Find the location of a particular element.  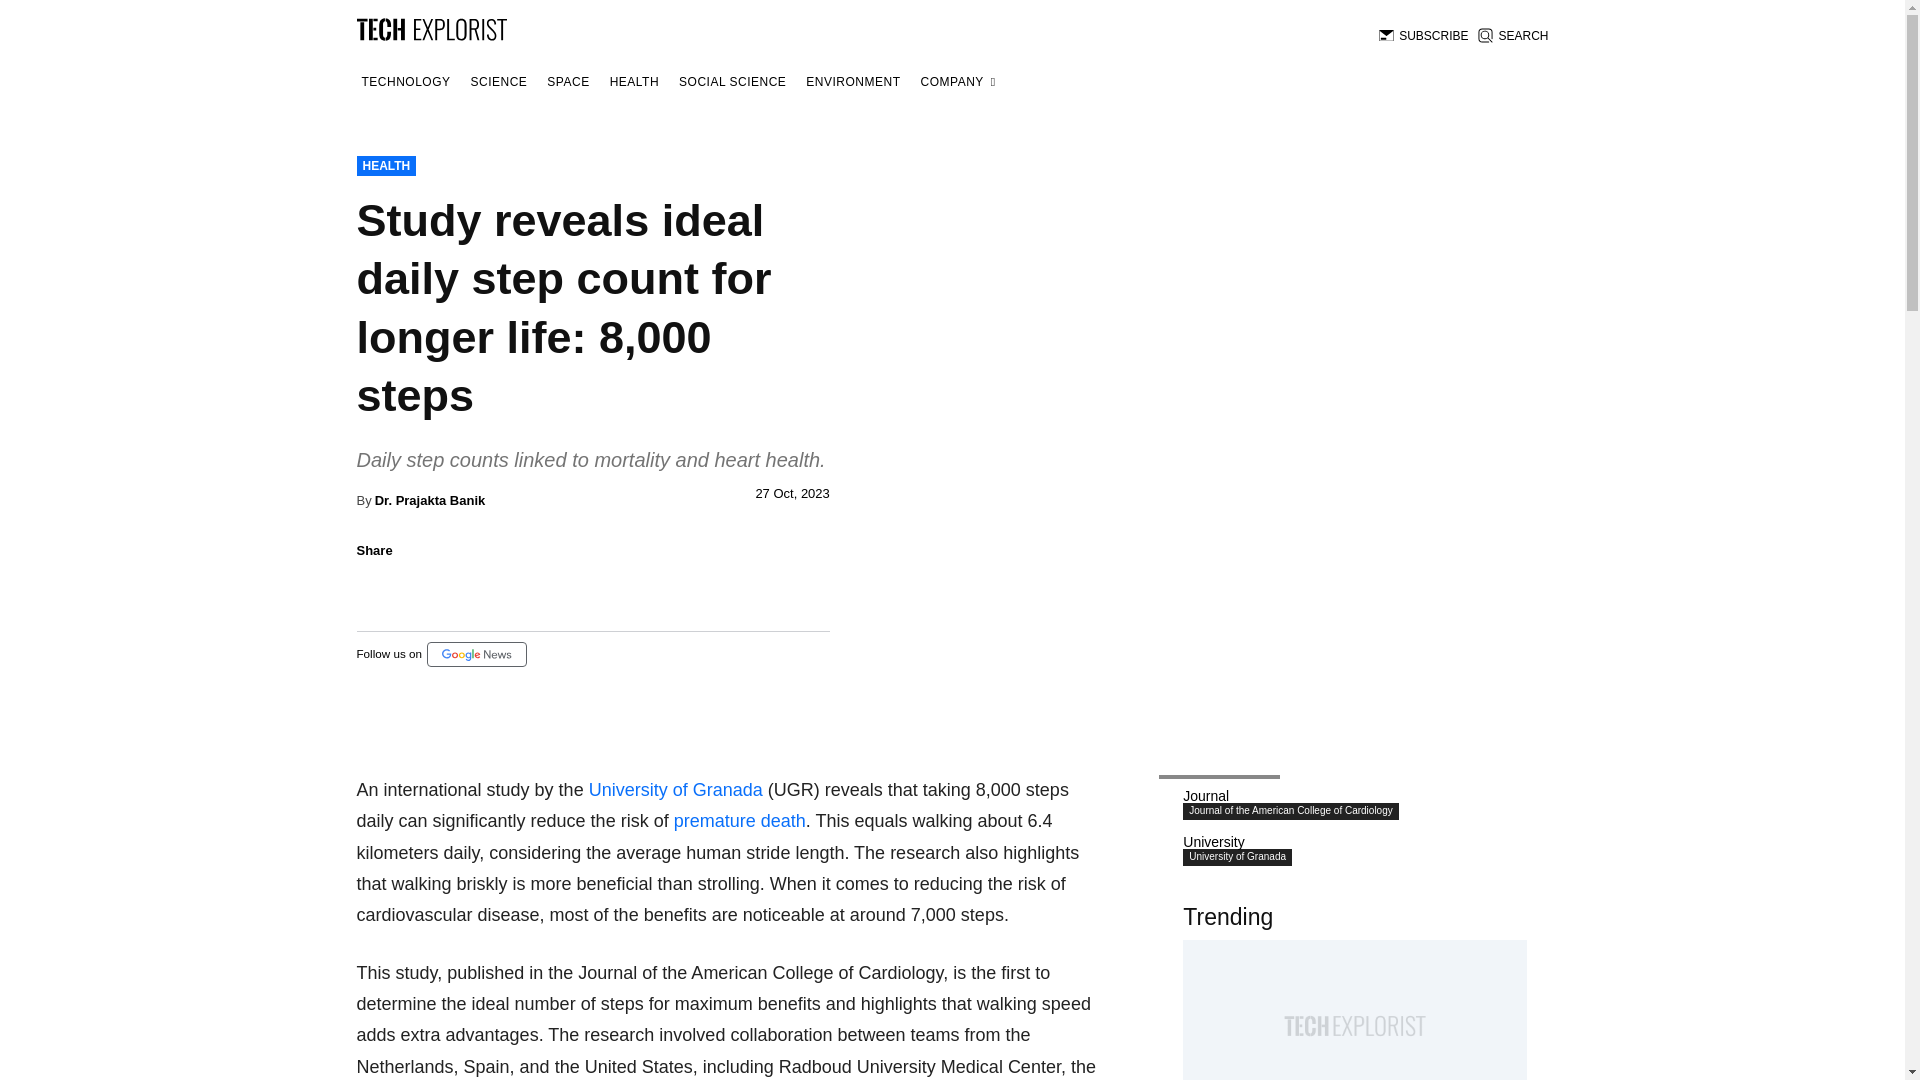

Health is located at coordinates (634, 82).